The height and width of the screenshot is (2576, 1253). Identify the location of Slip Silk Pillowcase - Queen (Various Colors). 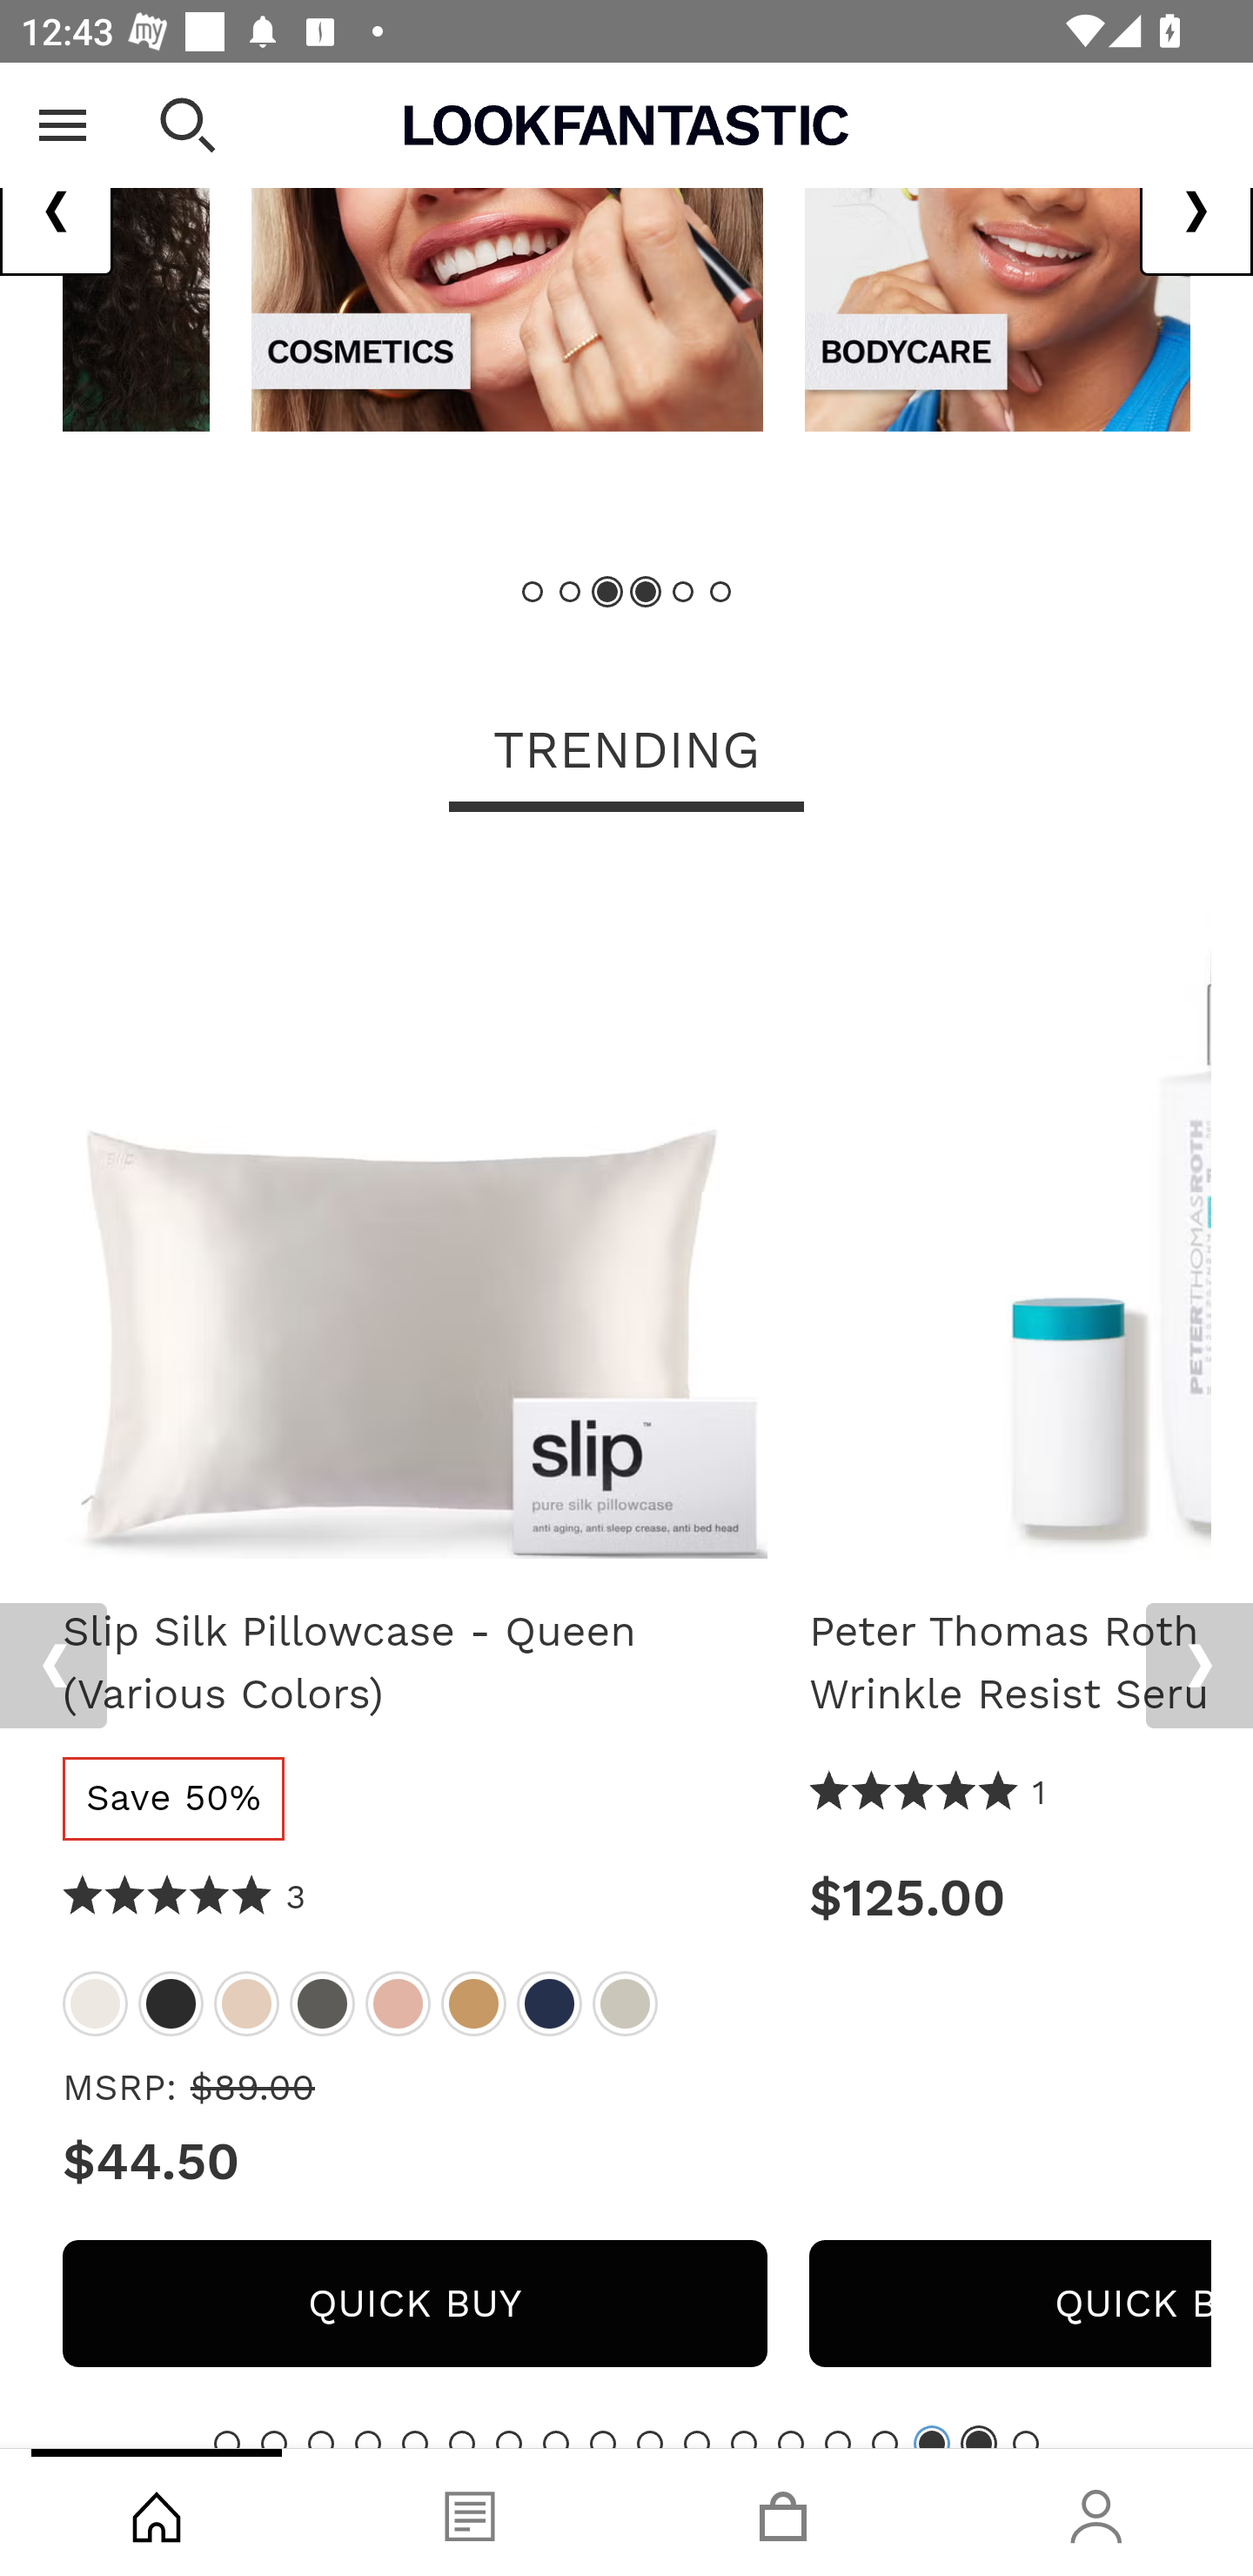
(414, 1664).